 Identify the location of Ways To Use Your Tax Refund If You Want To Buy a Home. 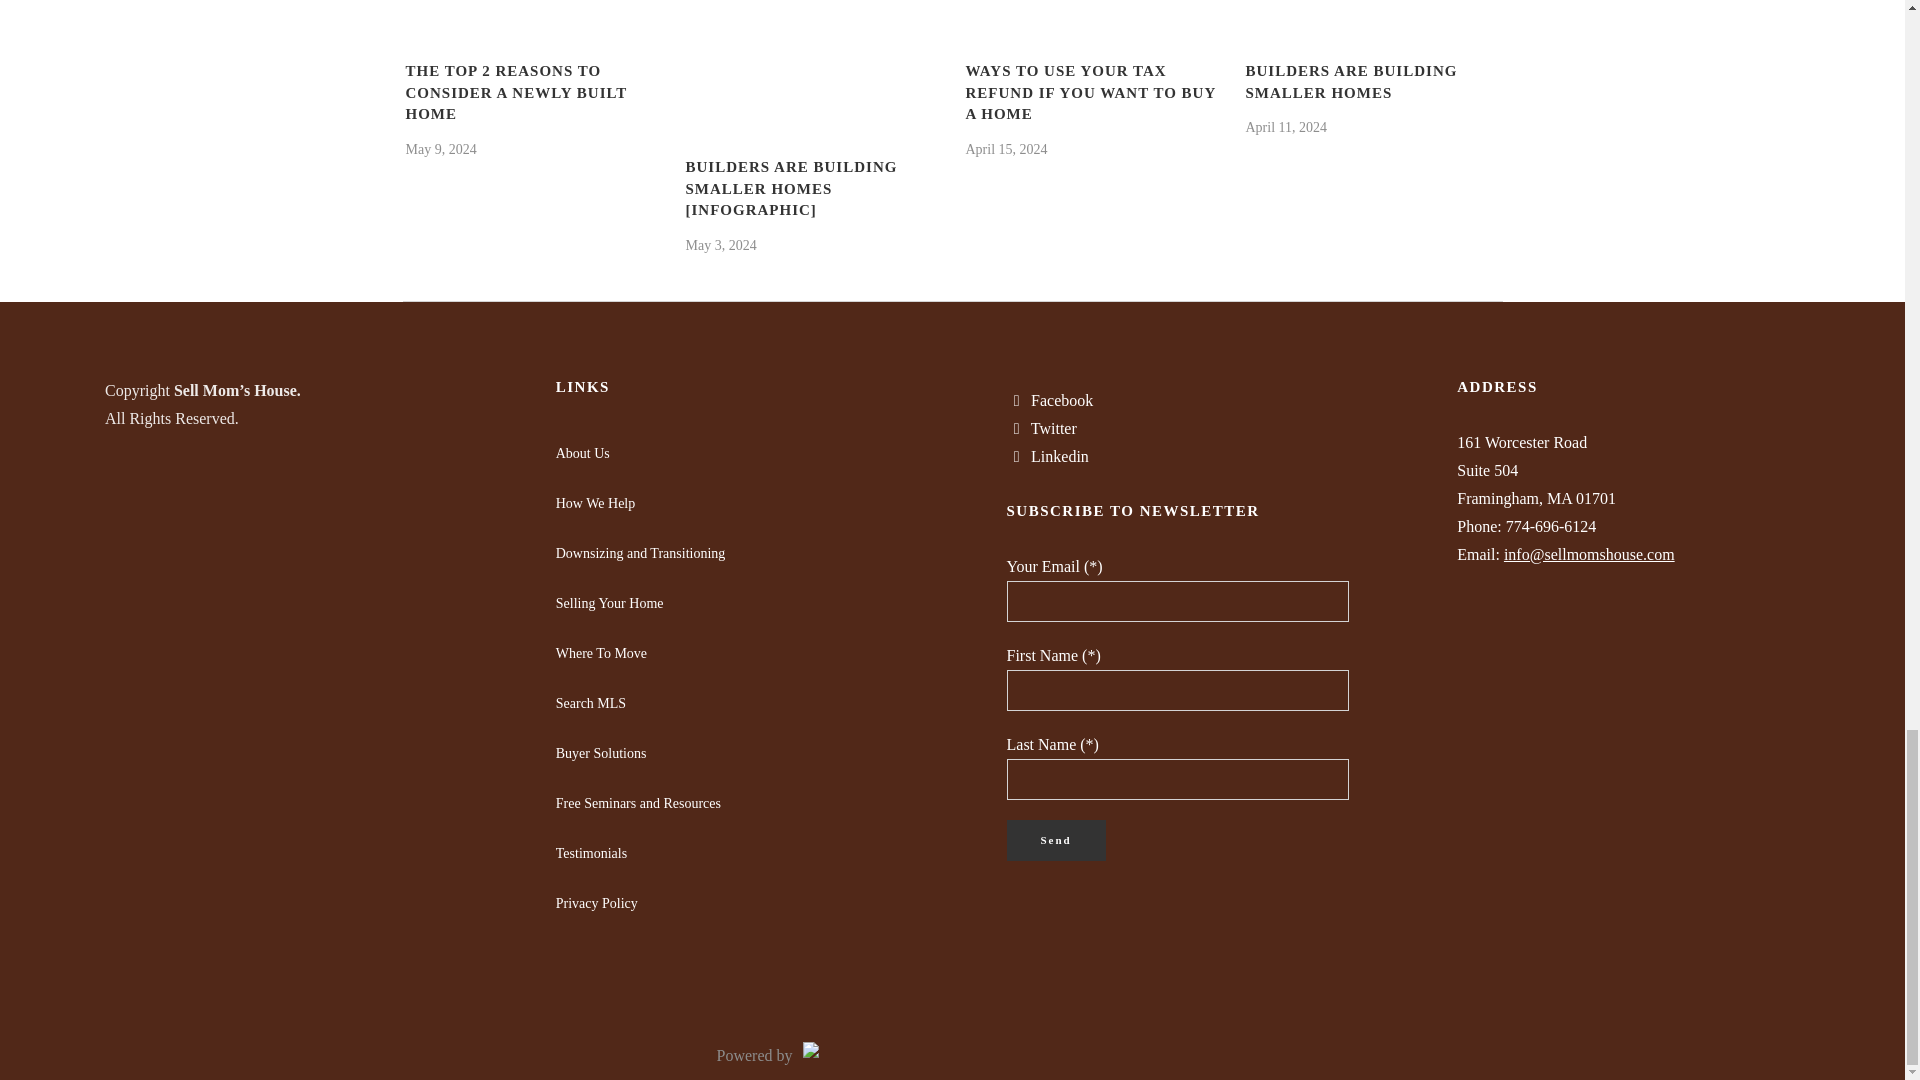
(1090, 92).